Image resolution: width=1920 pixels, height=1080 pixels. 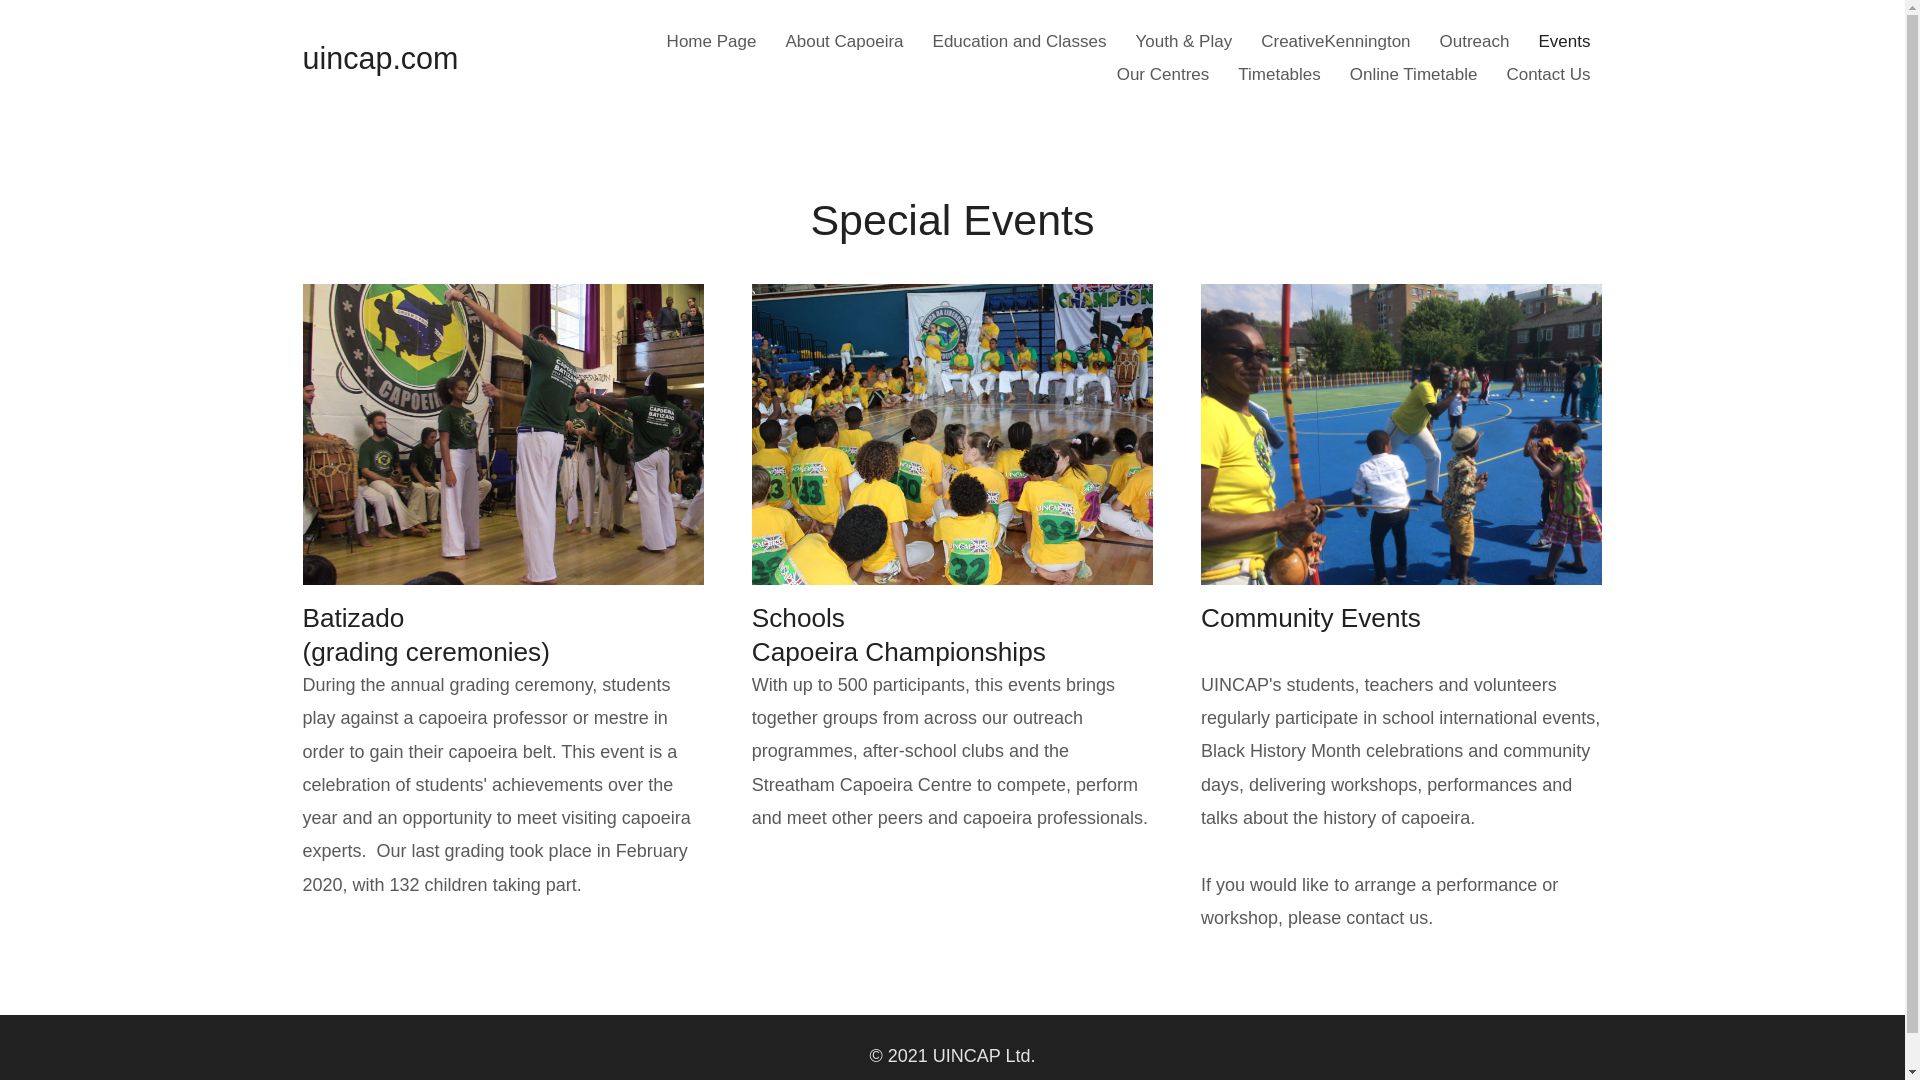 I want to click on Online Timetable, so click(x=1414, y=74).